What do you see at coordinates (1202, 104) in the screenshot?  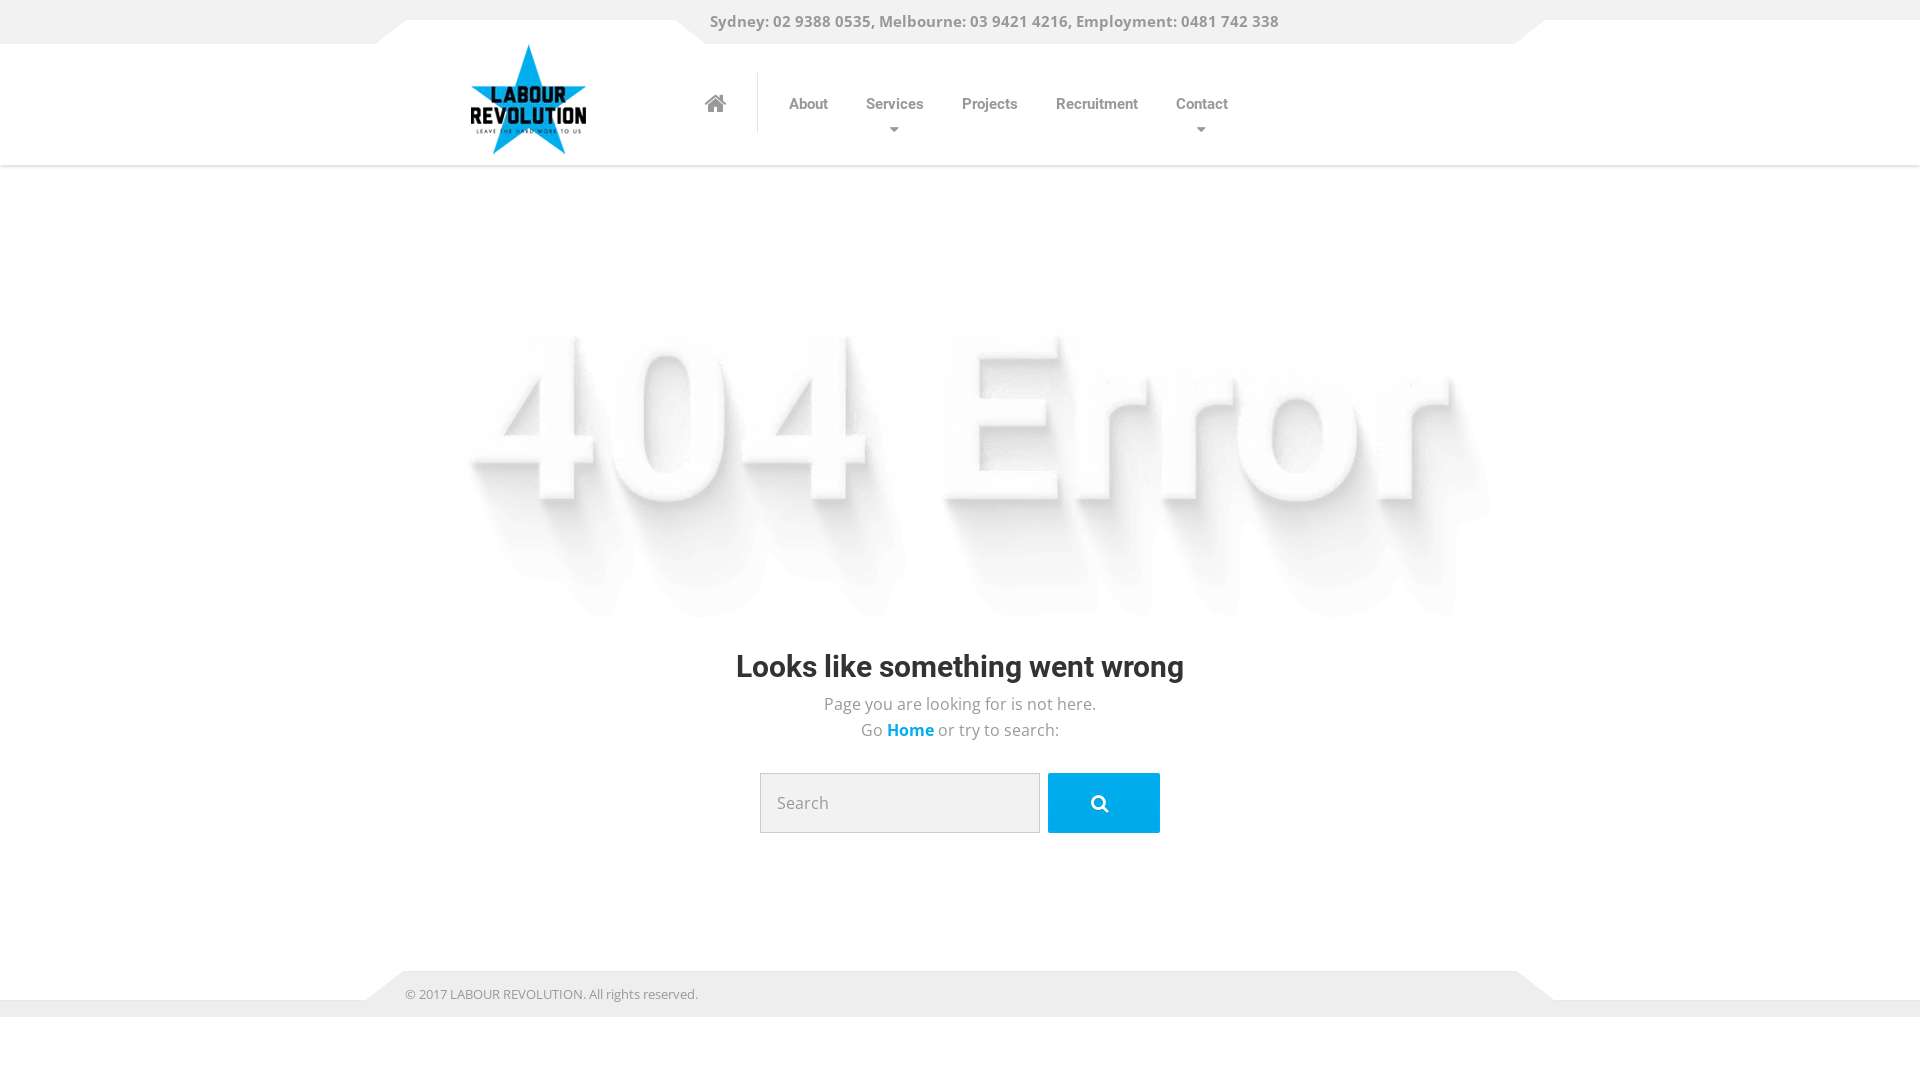 I see `Contact` at bounding box center [1202, 104].